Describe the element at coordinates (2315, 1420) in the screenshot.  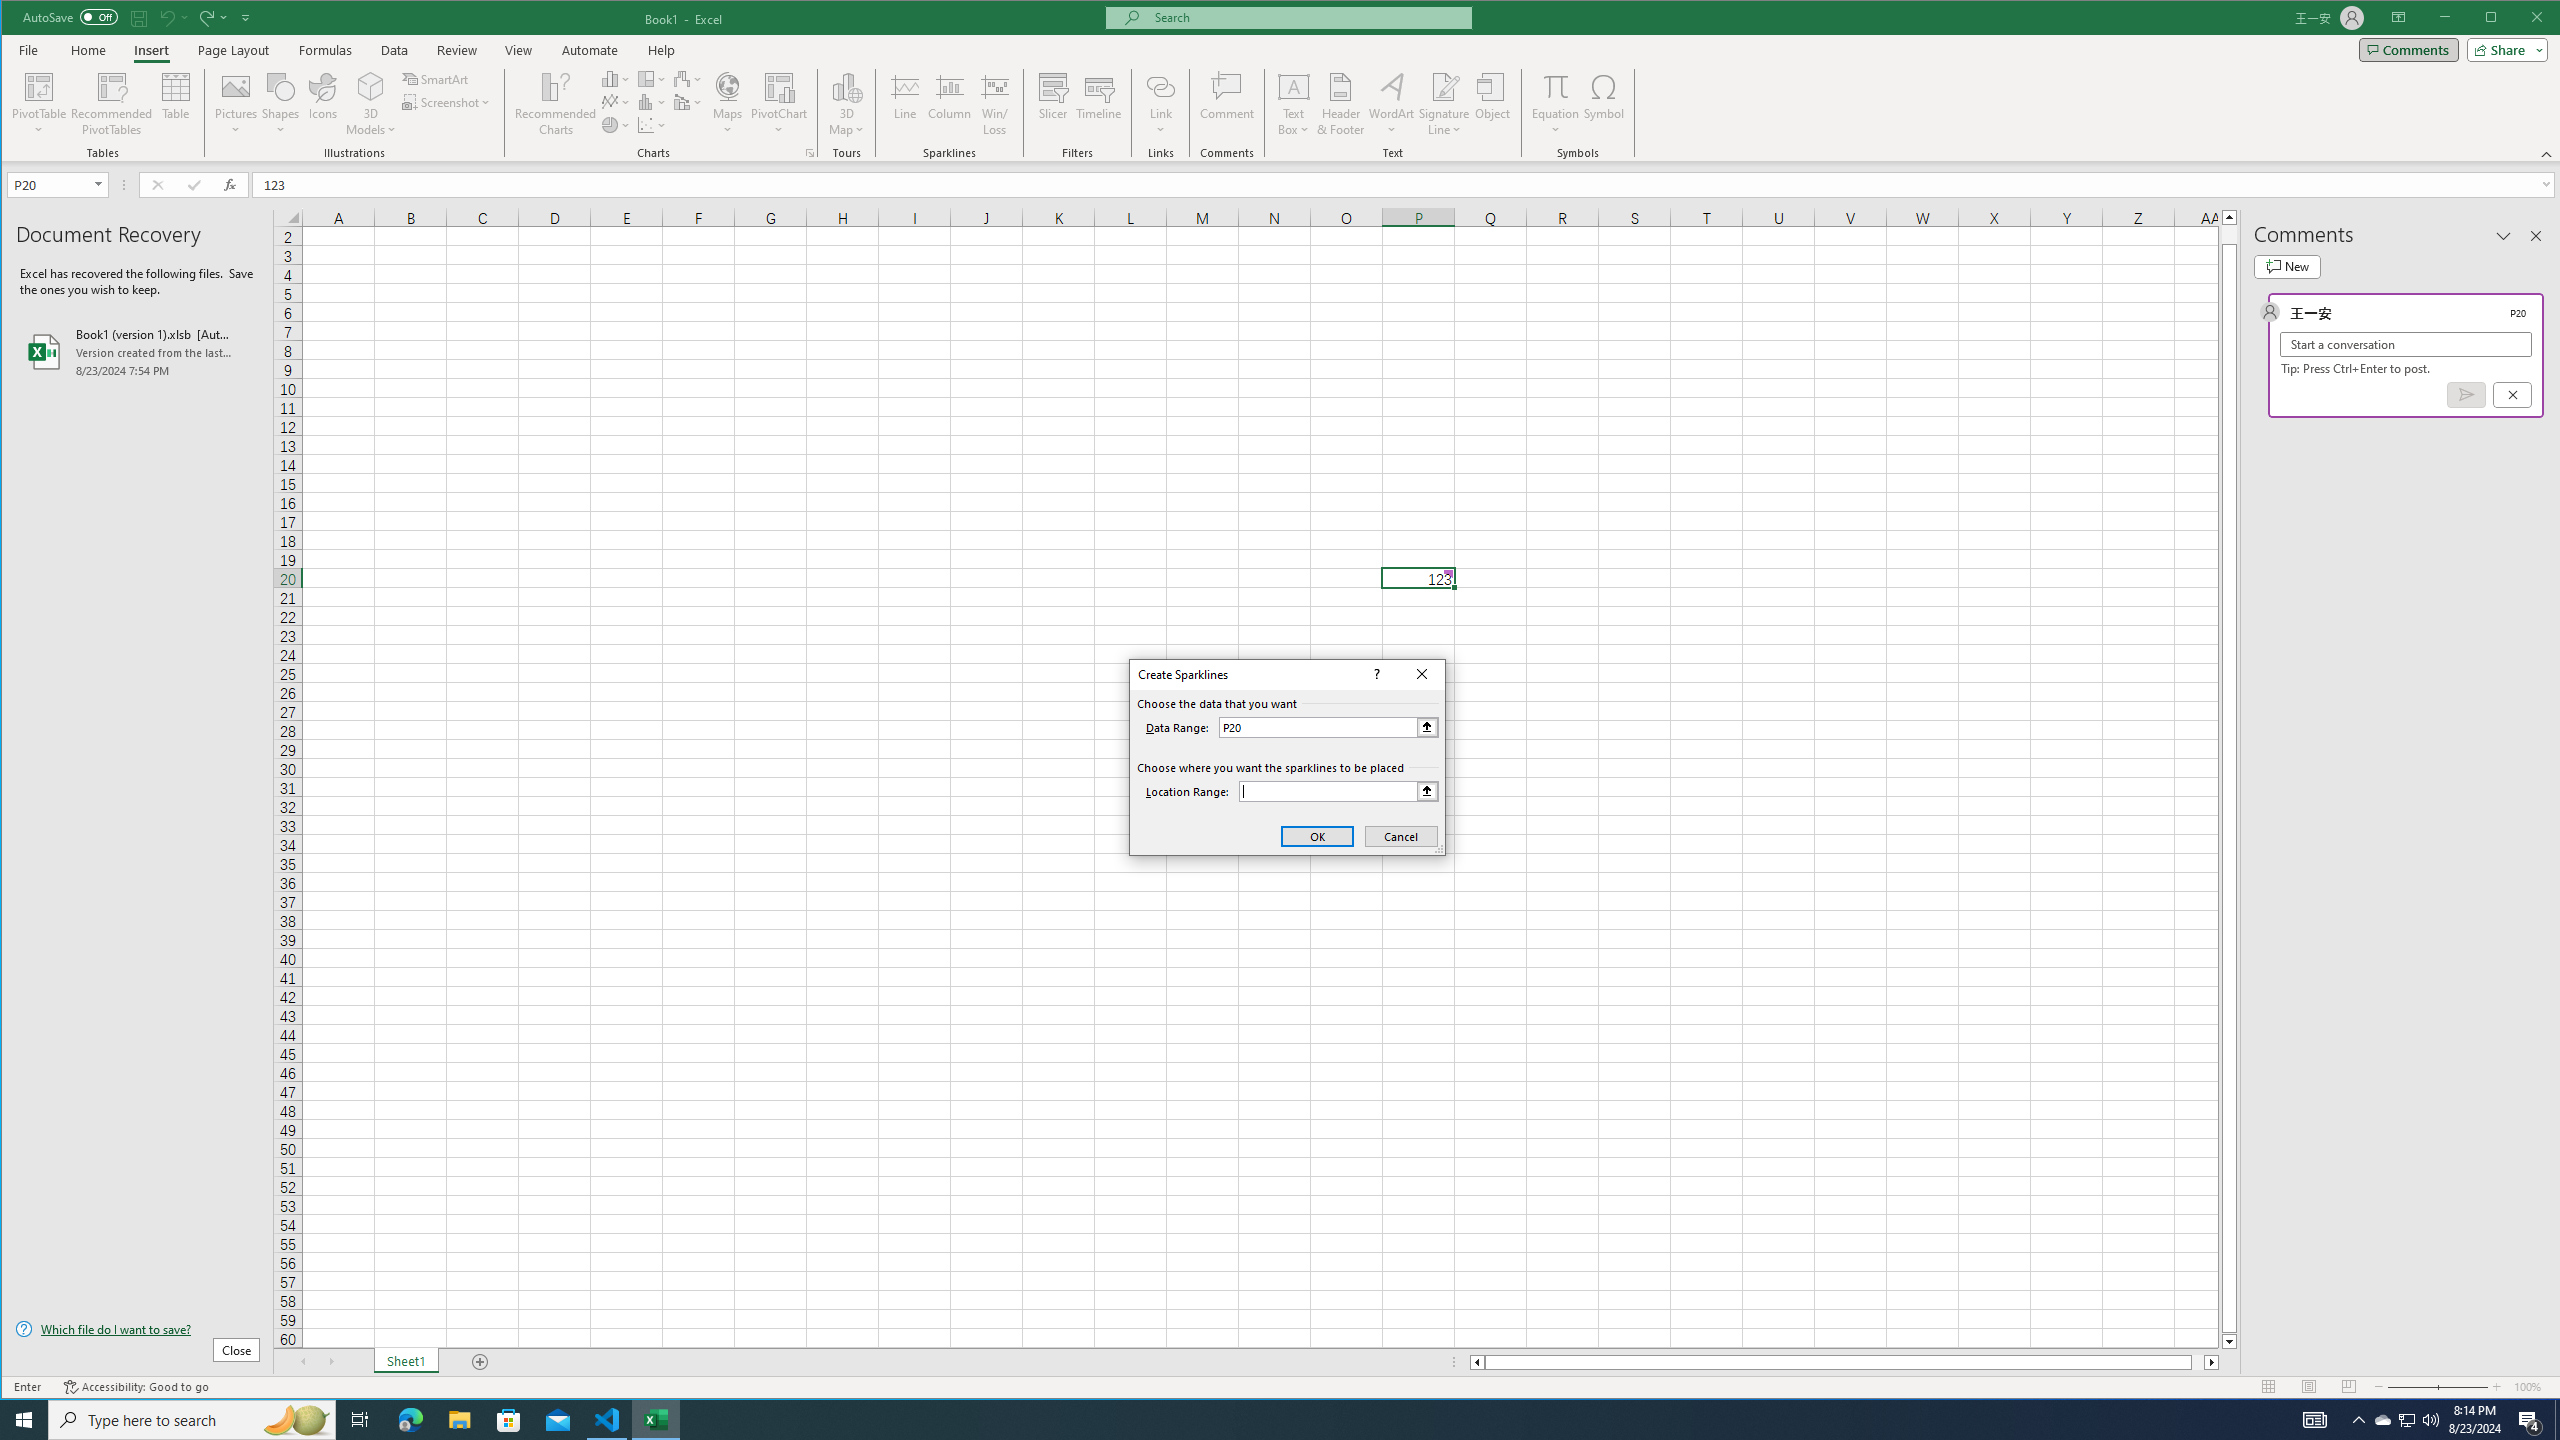
I see `AutomationID: 4105` at that location.